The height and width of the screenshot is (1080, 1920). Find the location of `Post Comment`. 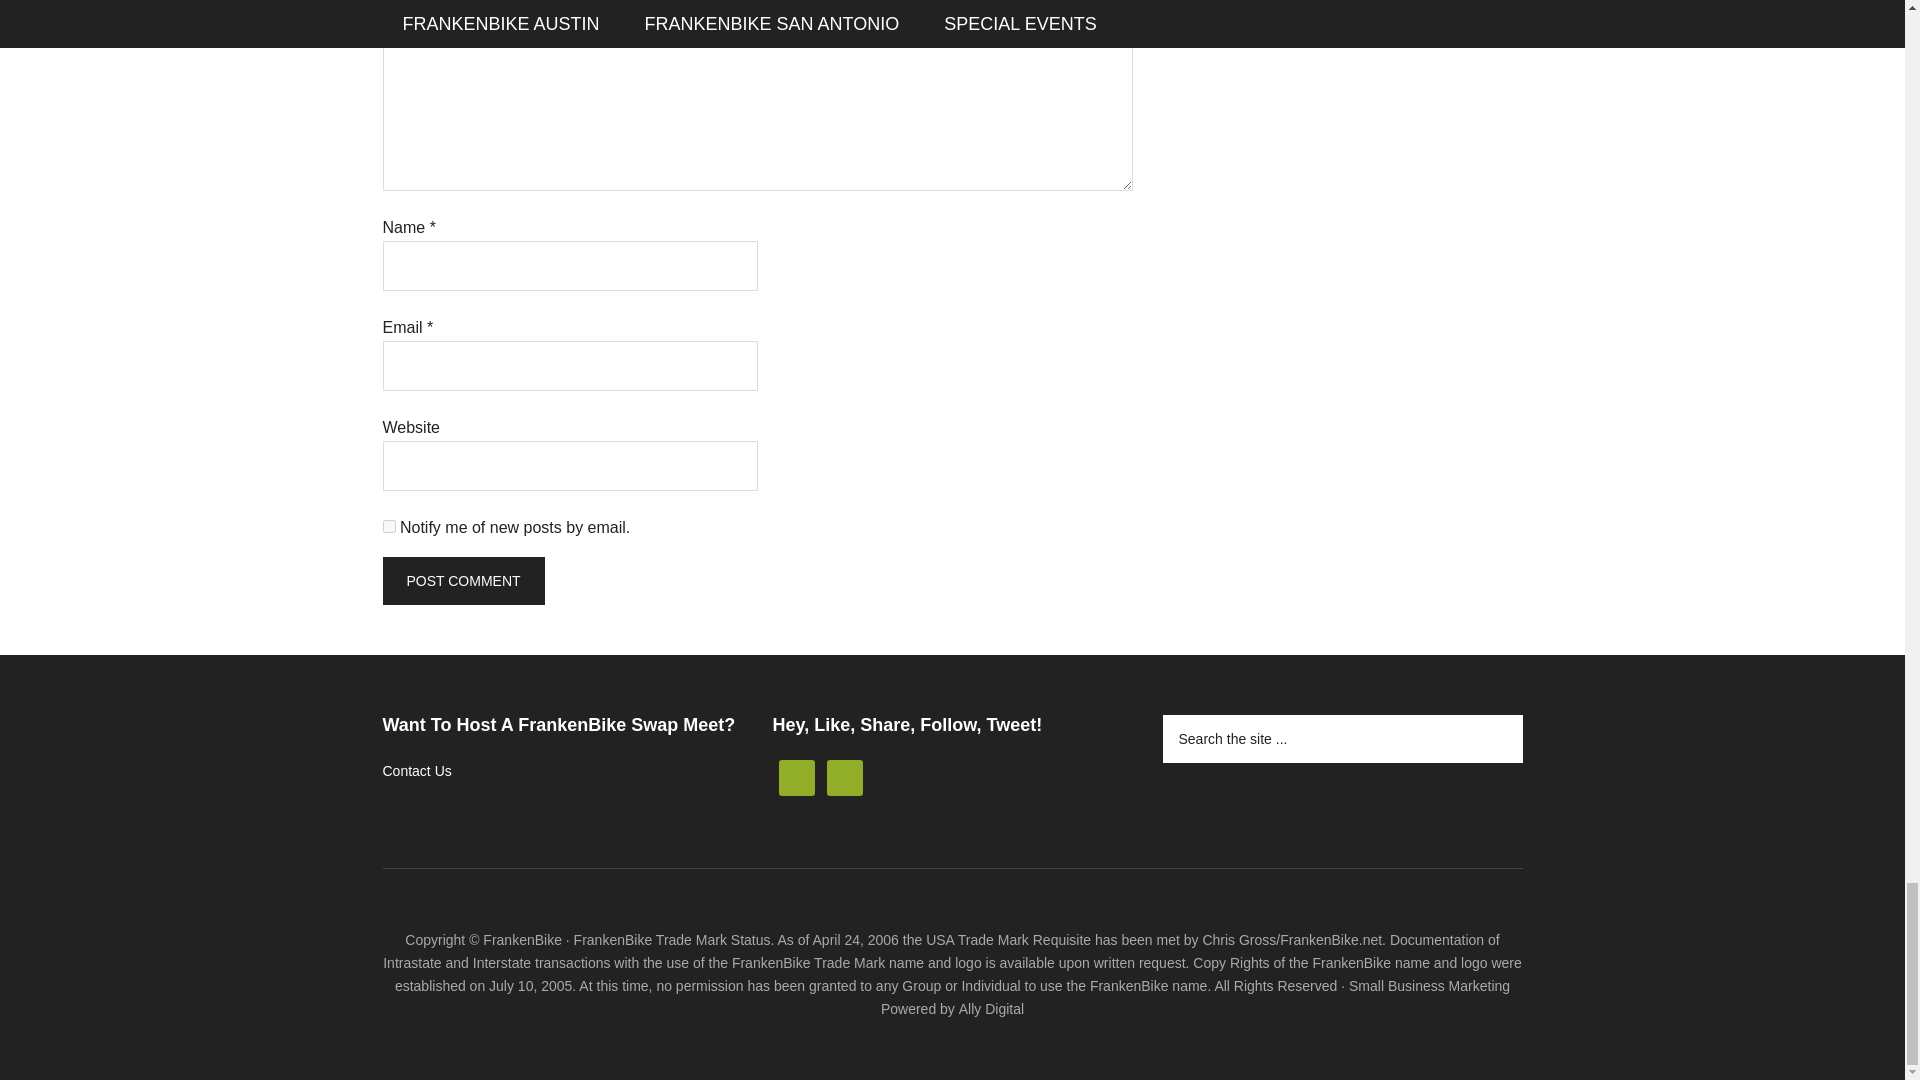

Post Comment is located at coordinates (462, 580).